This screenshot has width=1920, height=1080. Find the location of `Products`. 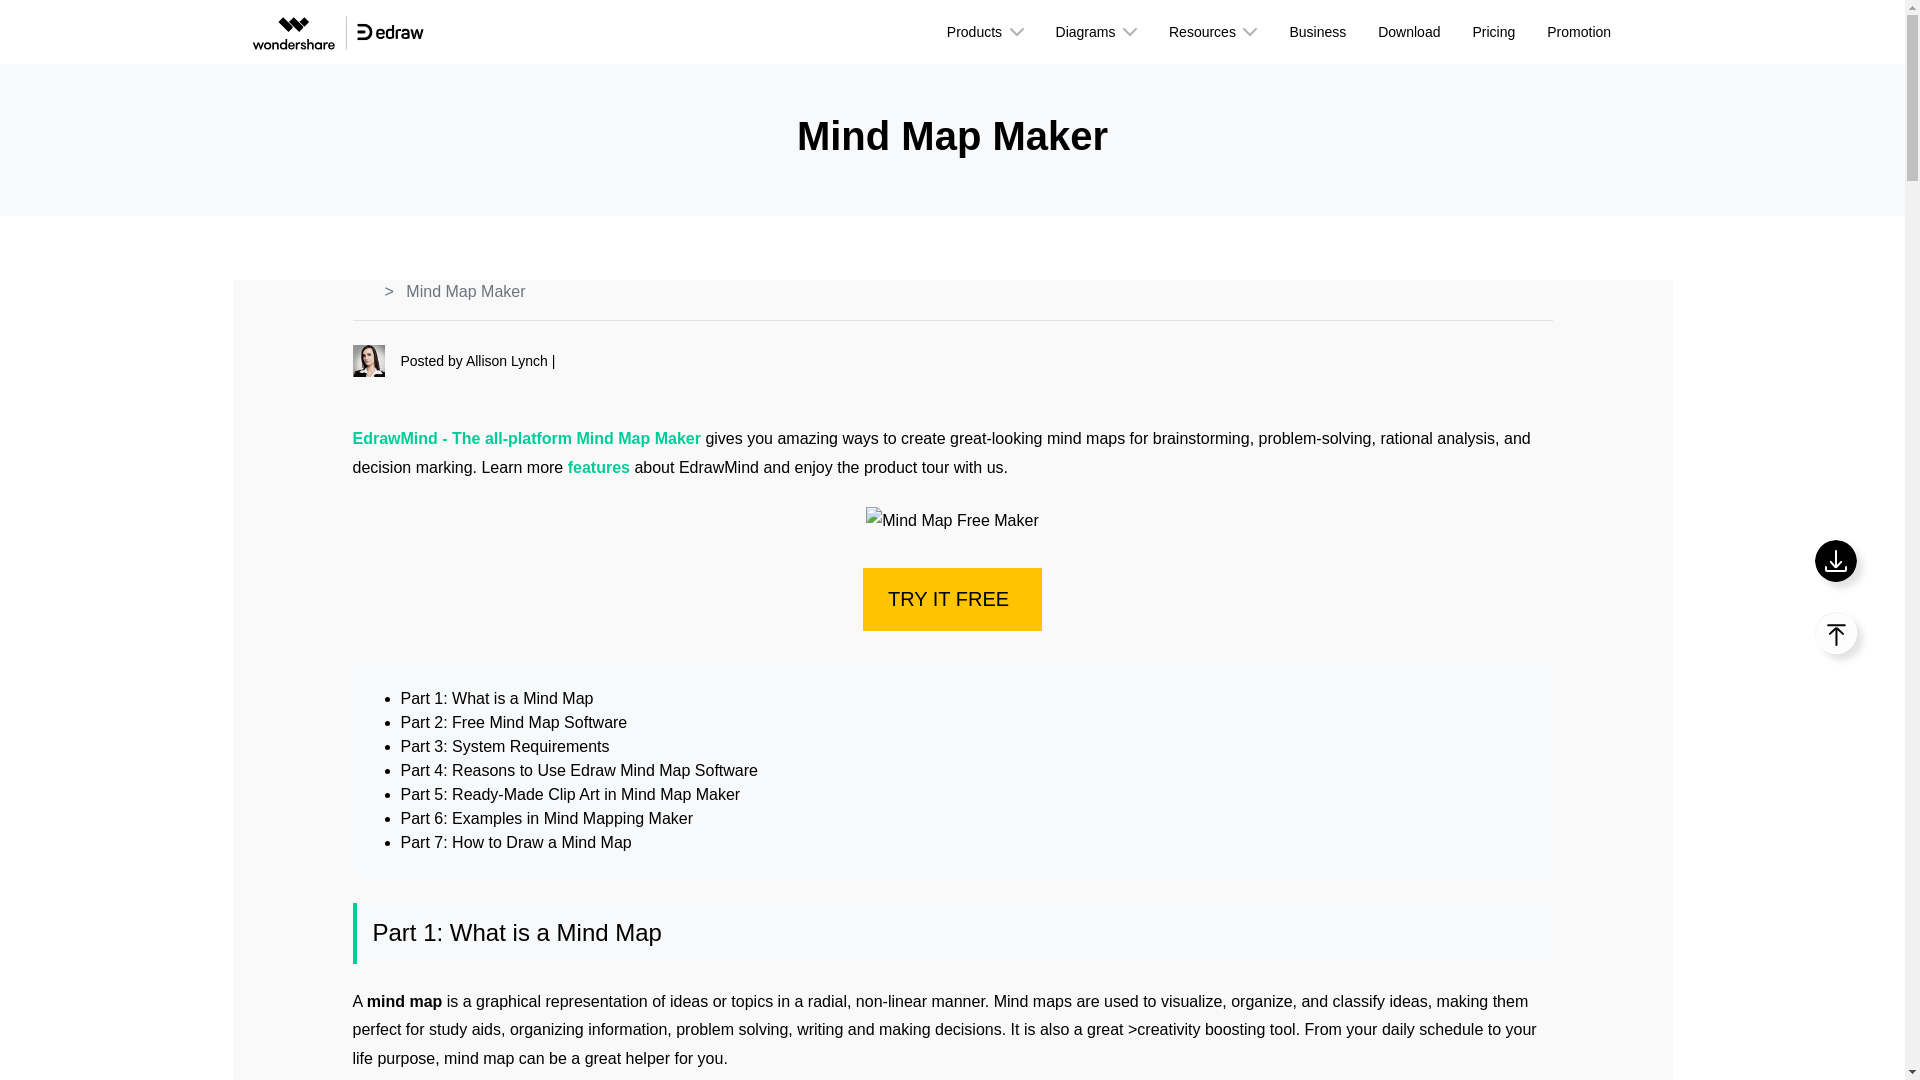

Products is located at coordinates (986, 32).